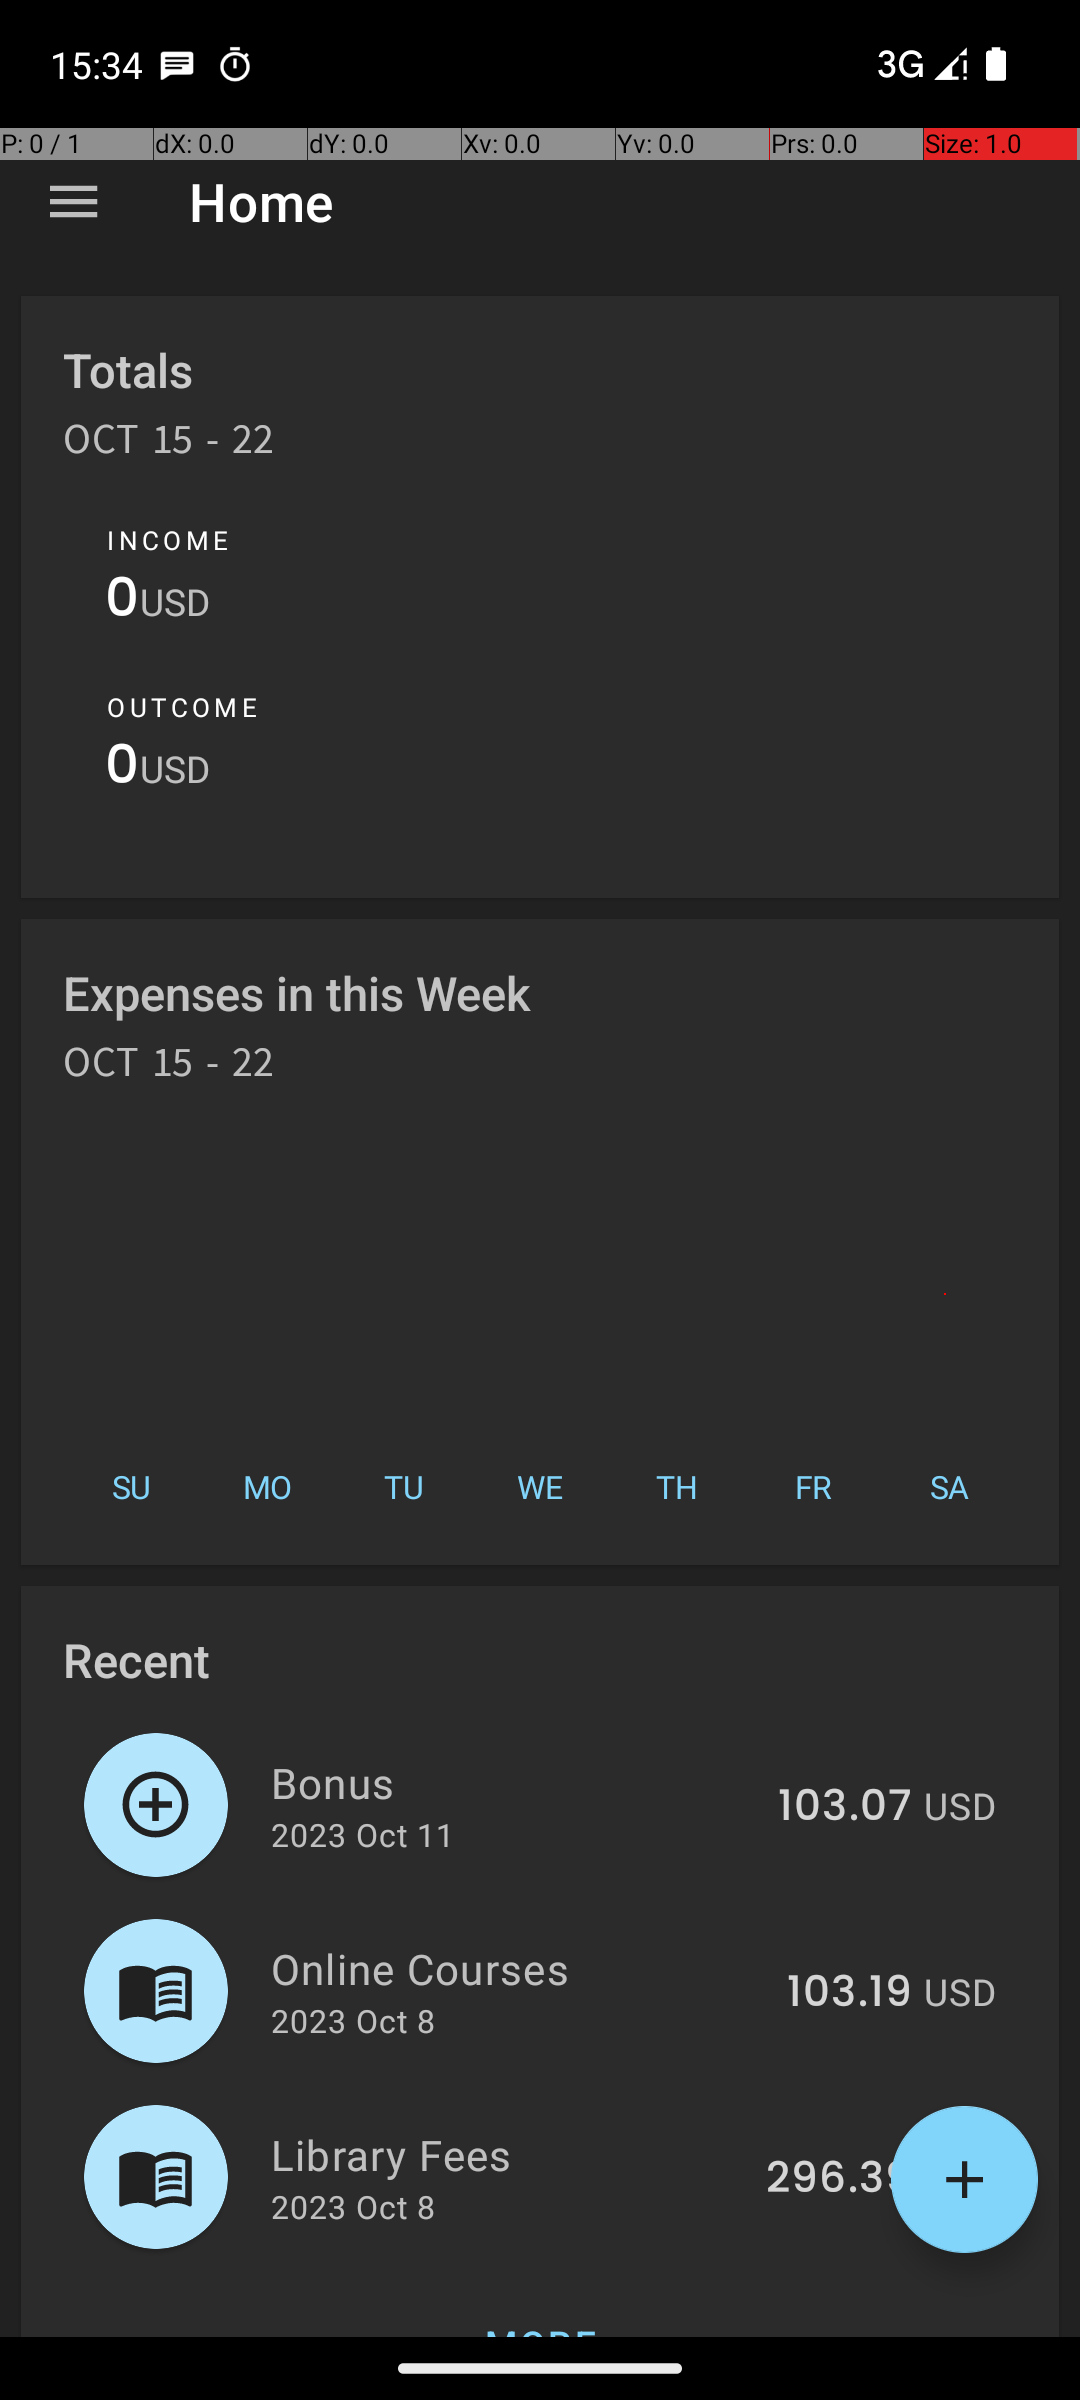 This screenshot has width=1080, height=2400. Describe the element at coordinates (518, 1968) in the screenshot. I see `Online Courses` at that location.